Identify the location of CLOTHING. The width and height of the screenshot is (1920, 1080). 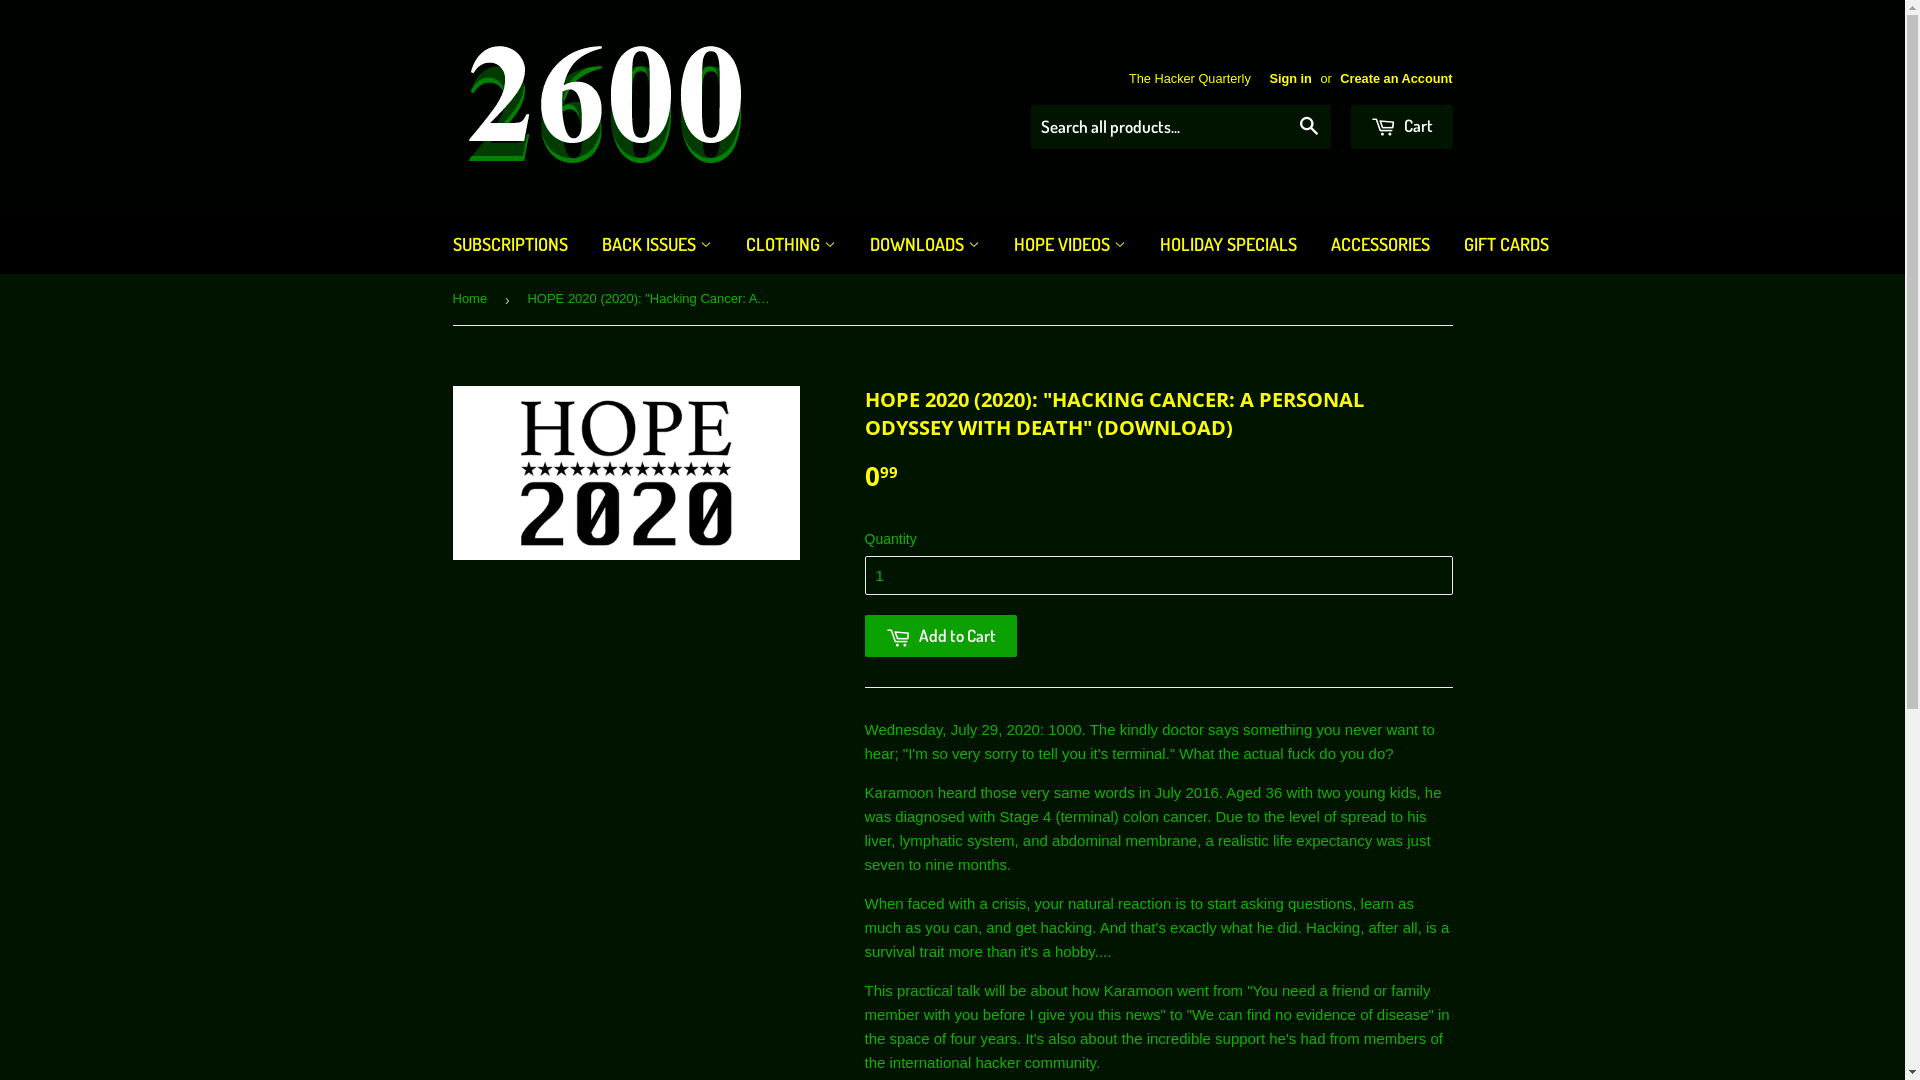
(790, 244).